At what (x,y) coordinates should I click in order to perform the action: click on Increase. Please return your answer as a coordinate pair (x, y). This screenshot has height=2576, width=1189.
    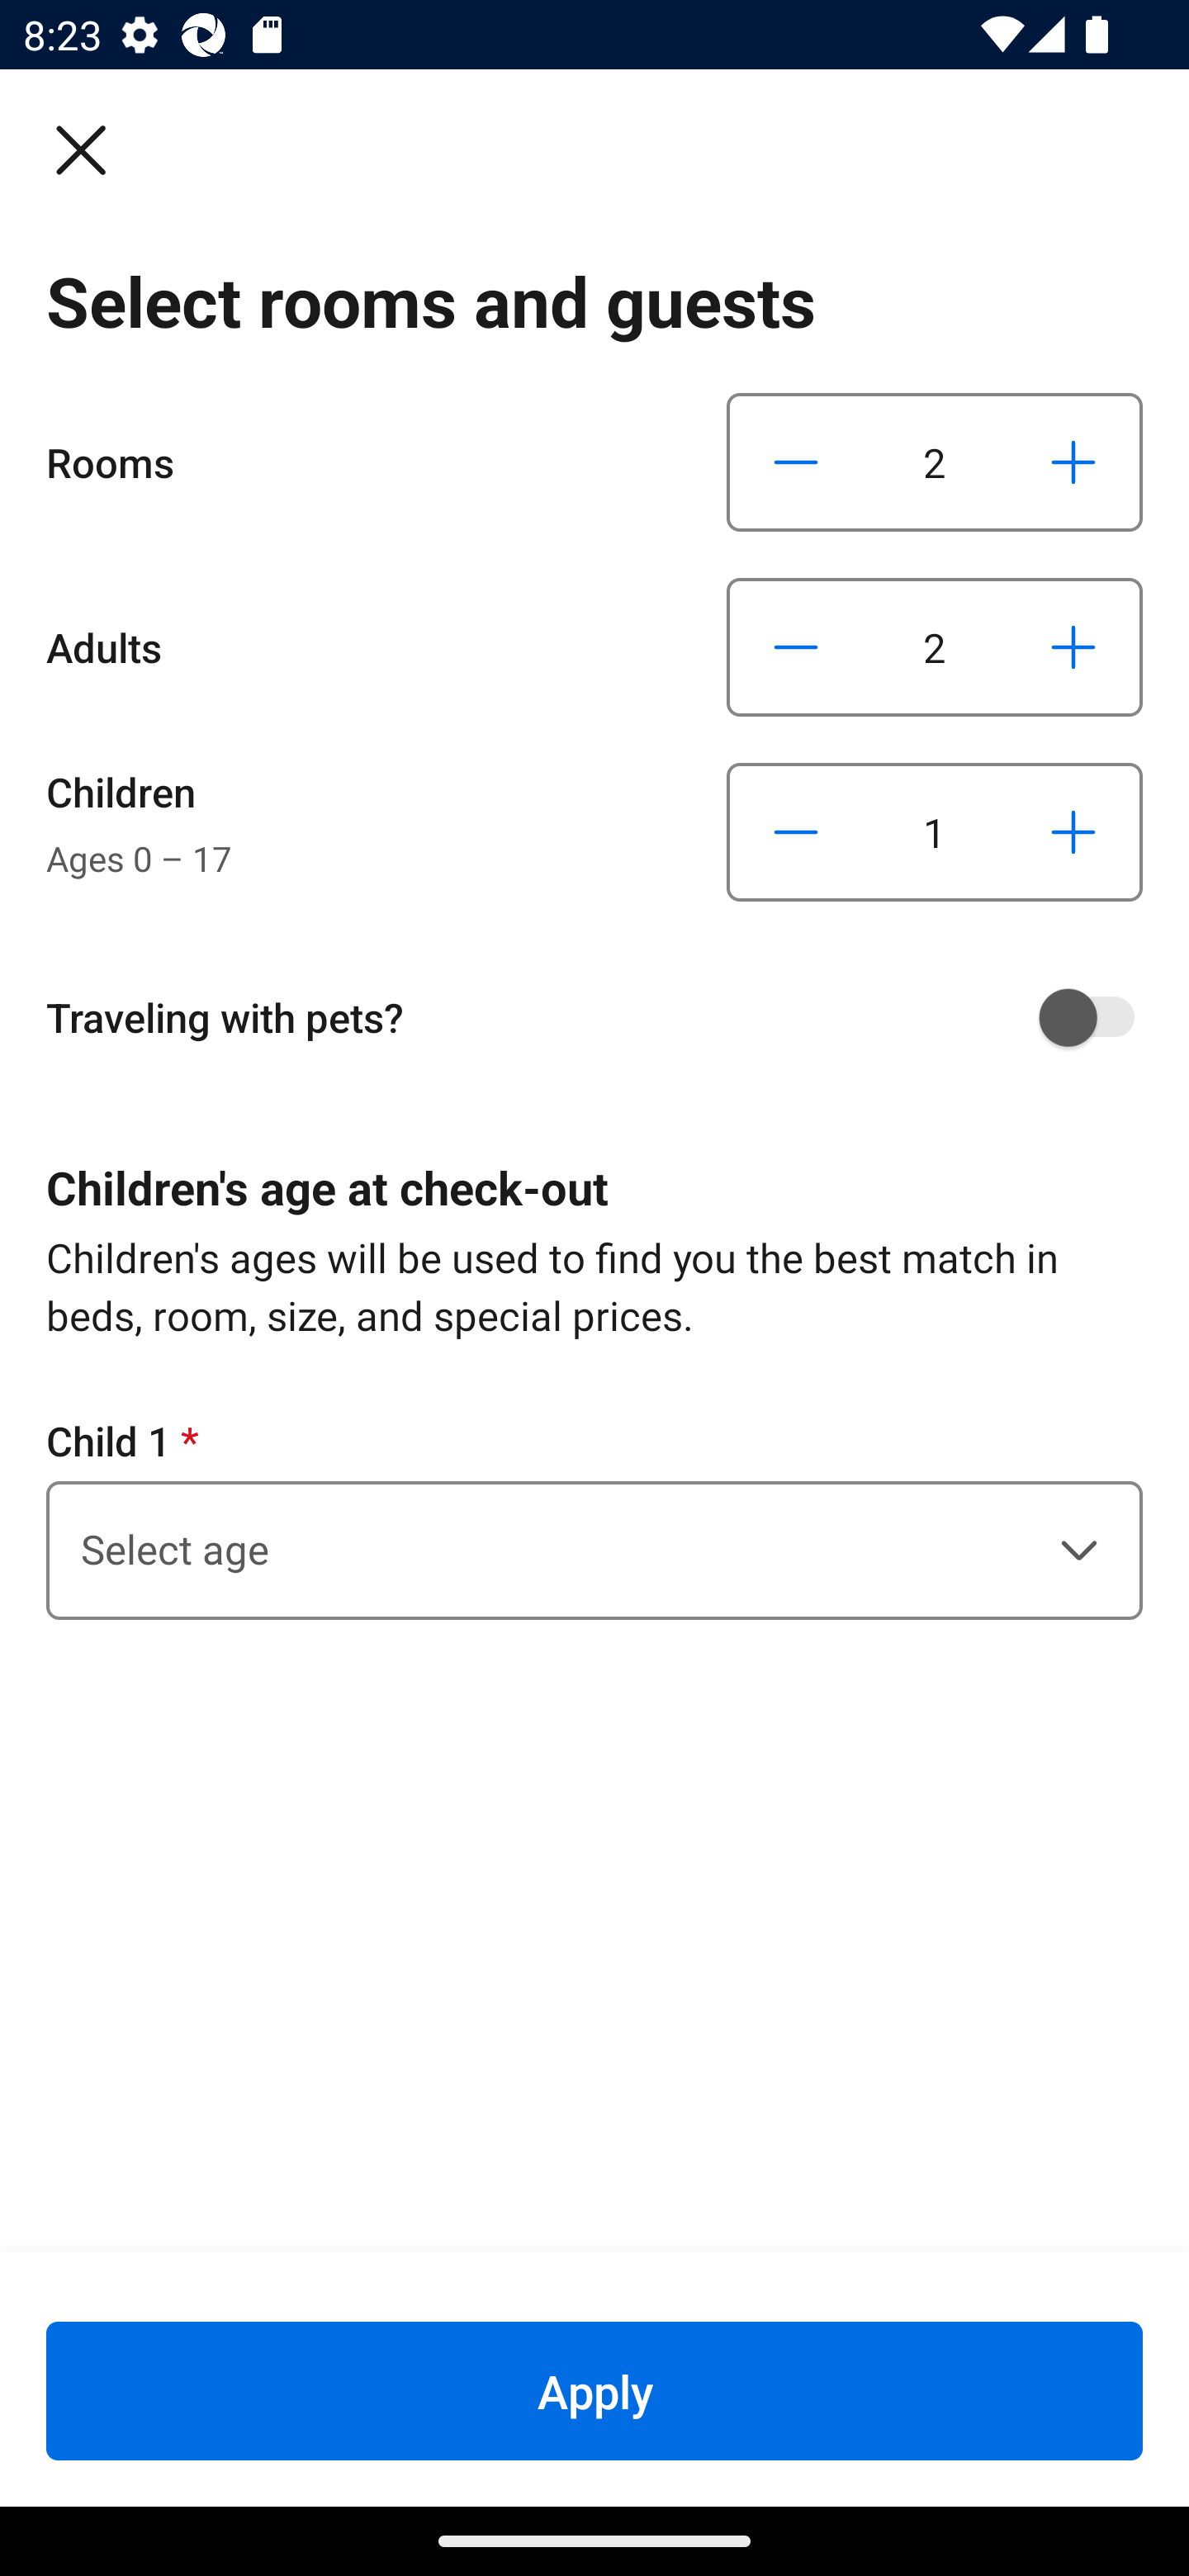
    Looking at the image, I should click on (1073, 462).